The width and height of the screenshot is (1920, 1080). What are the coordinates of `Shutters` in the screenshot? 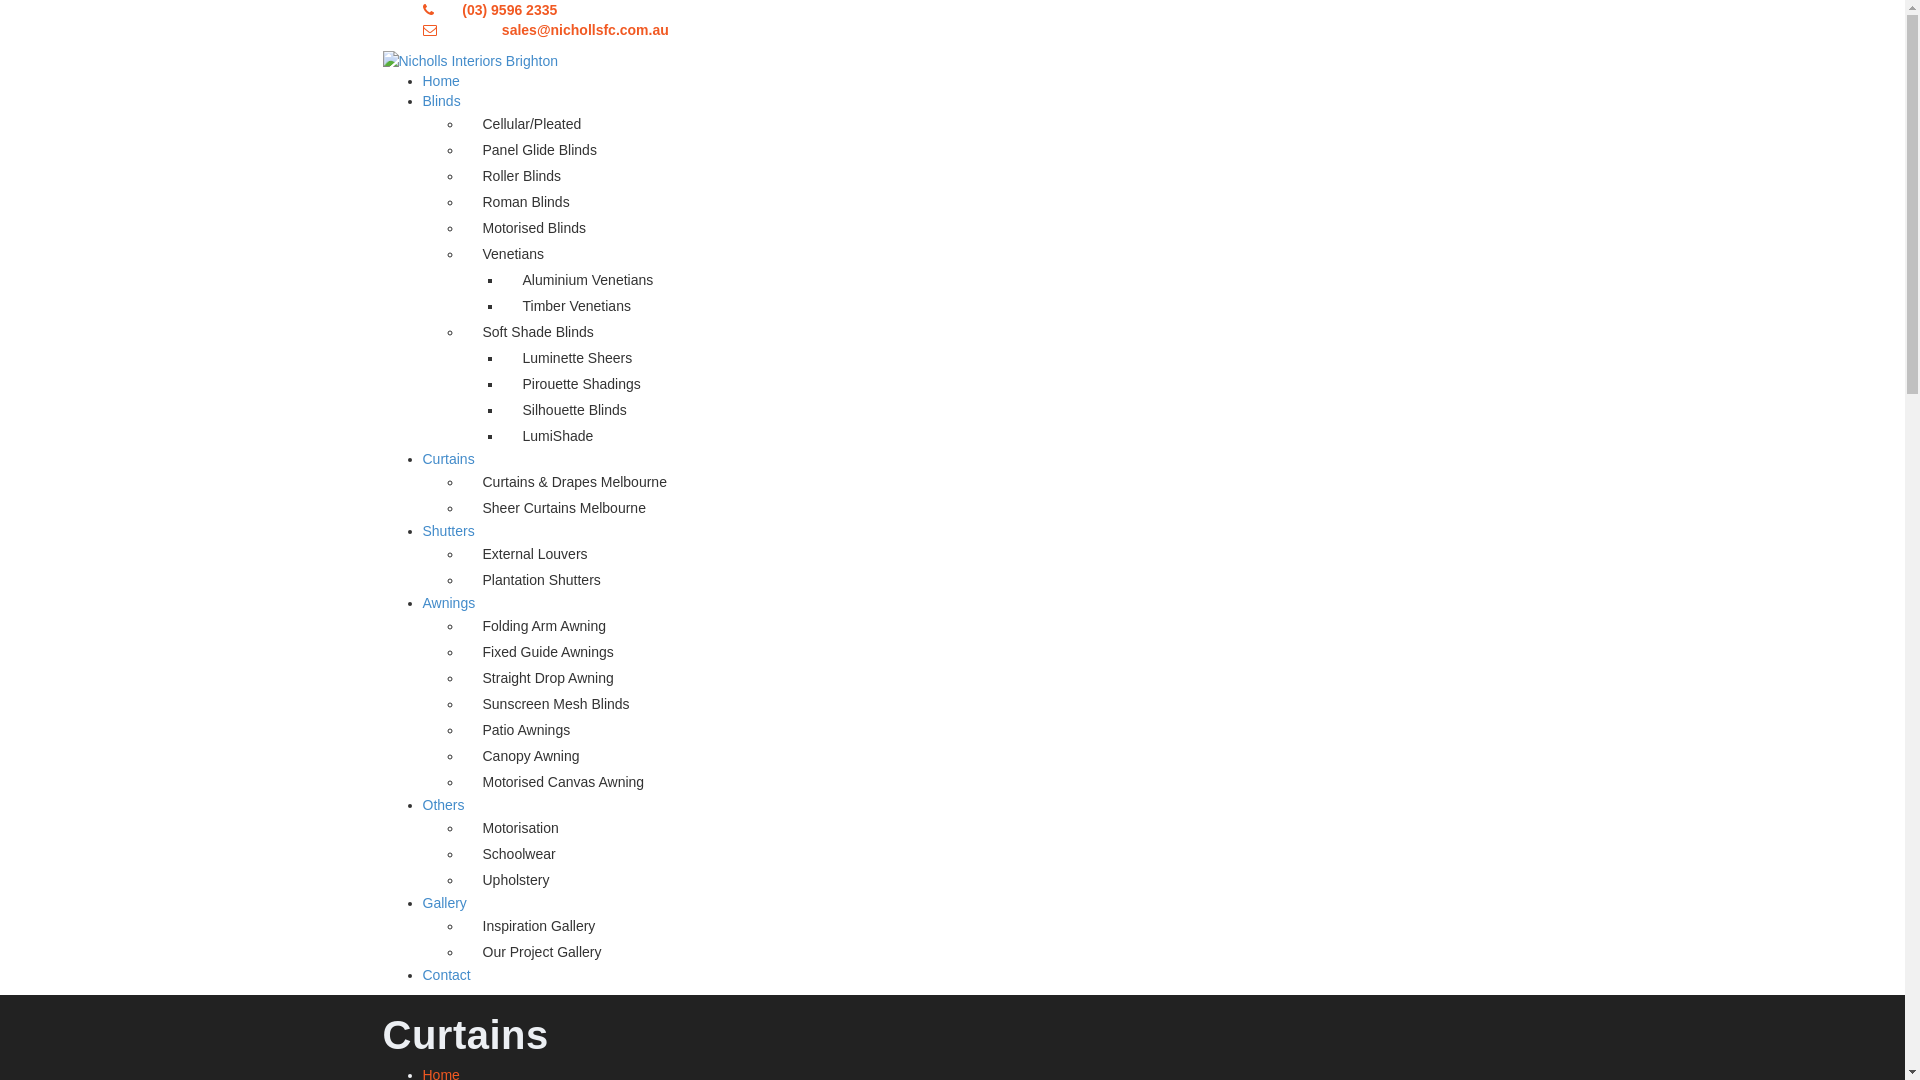 It's located at (448, 531).